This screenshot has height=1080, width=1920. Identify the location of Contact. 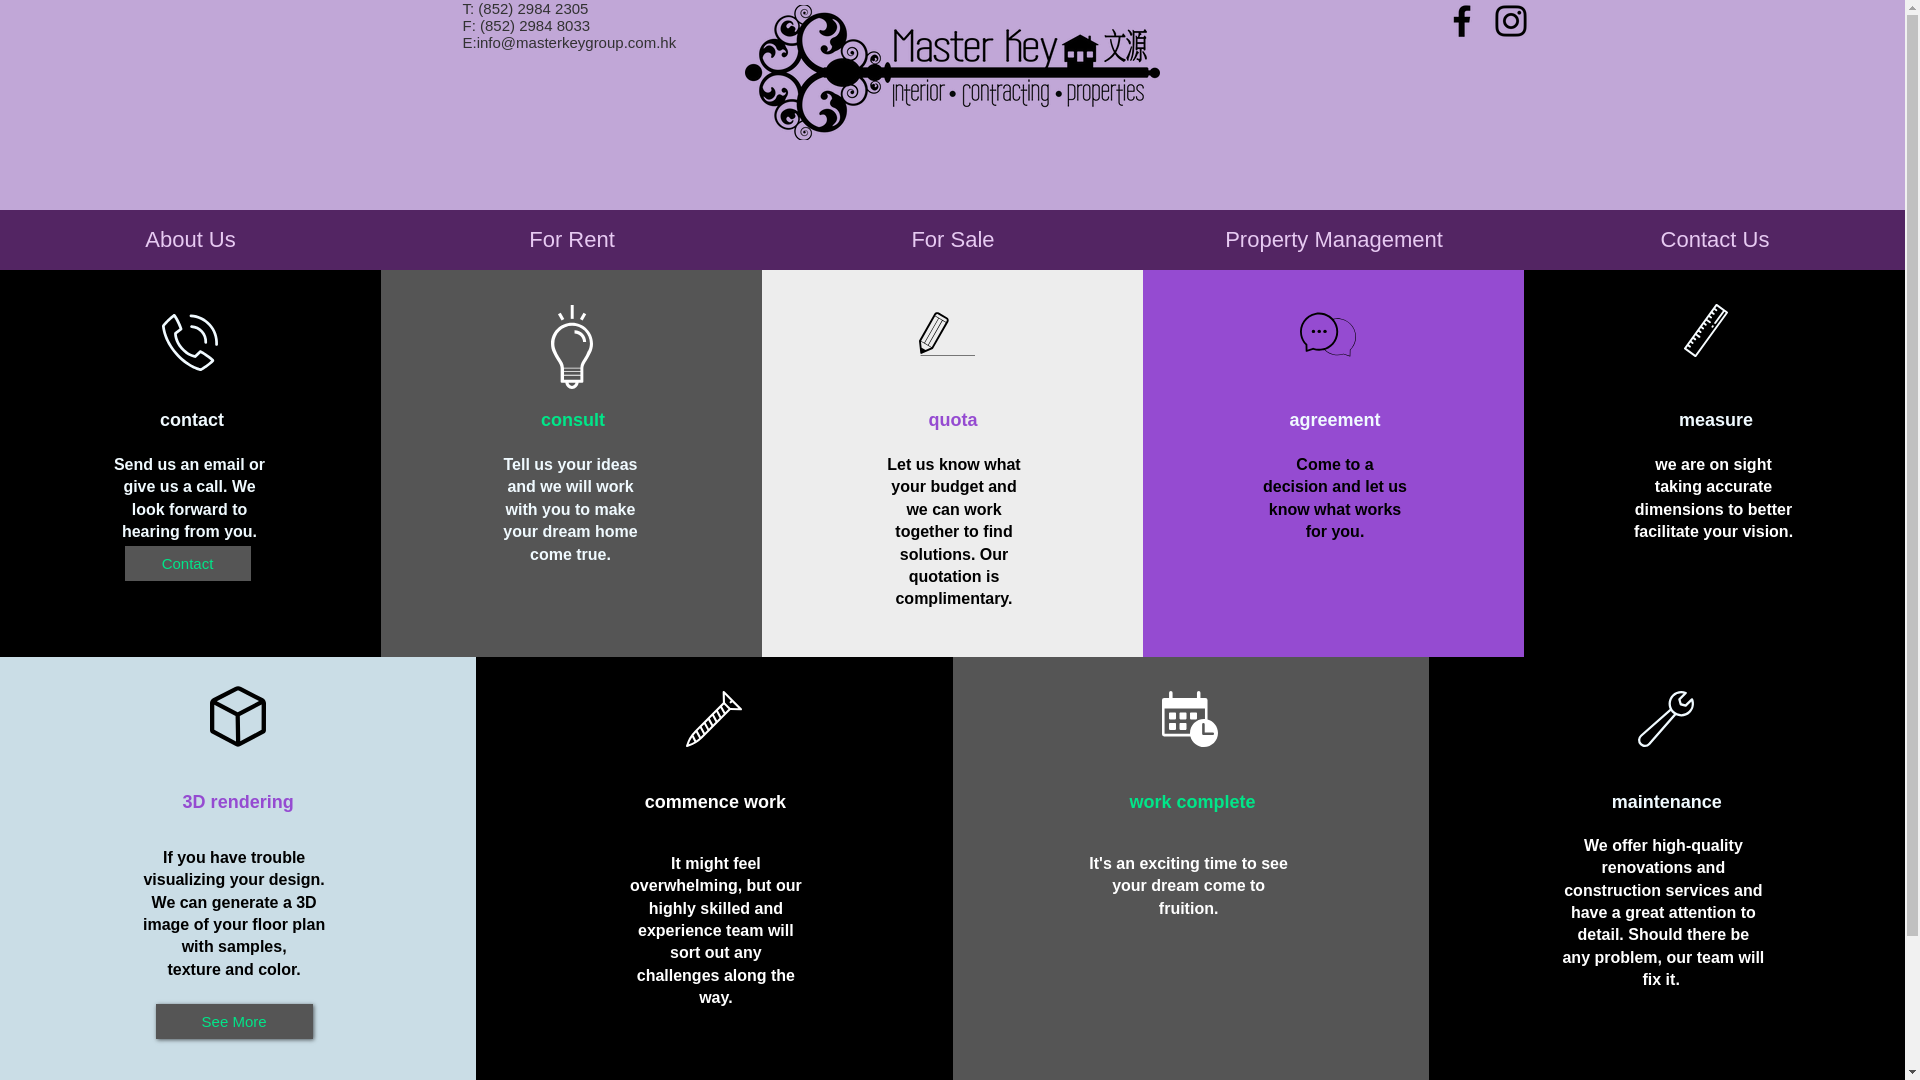
(186, 564).